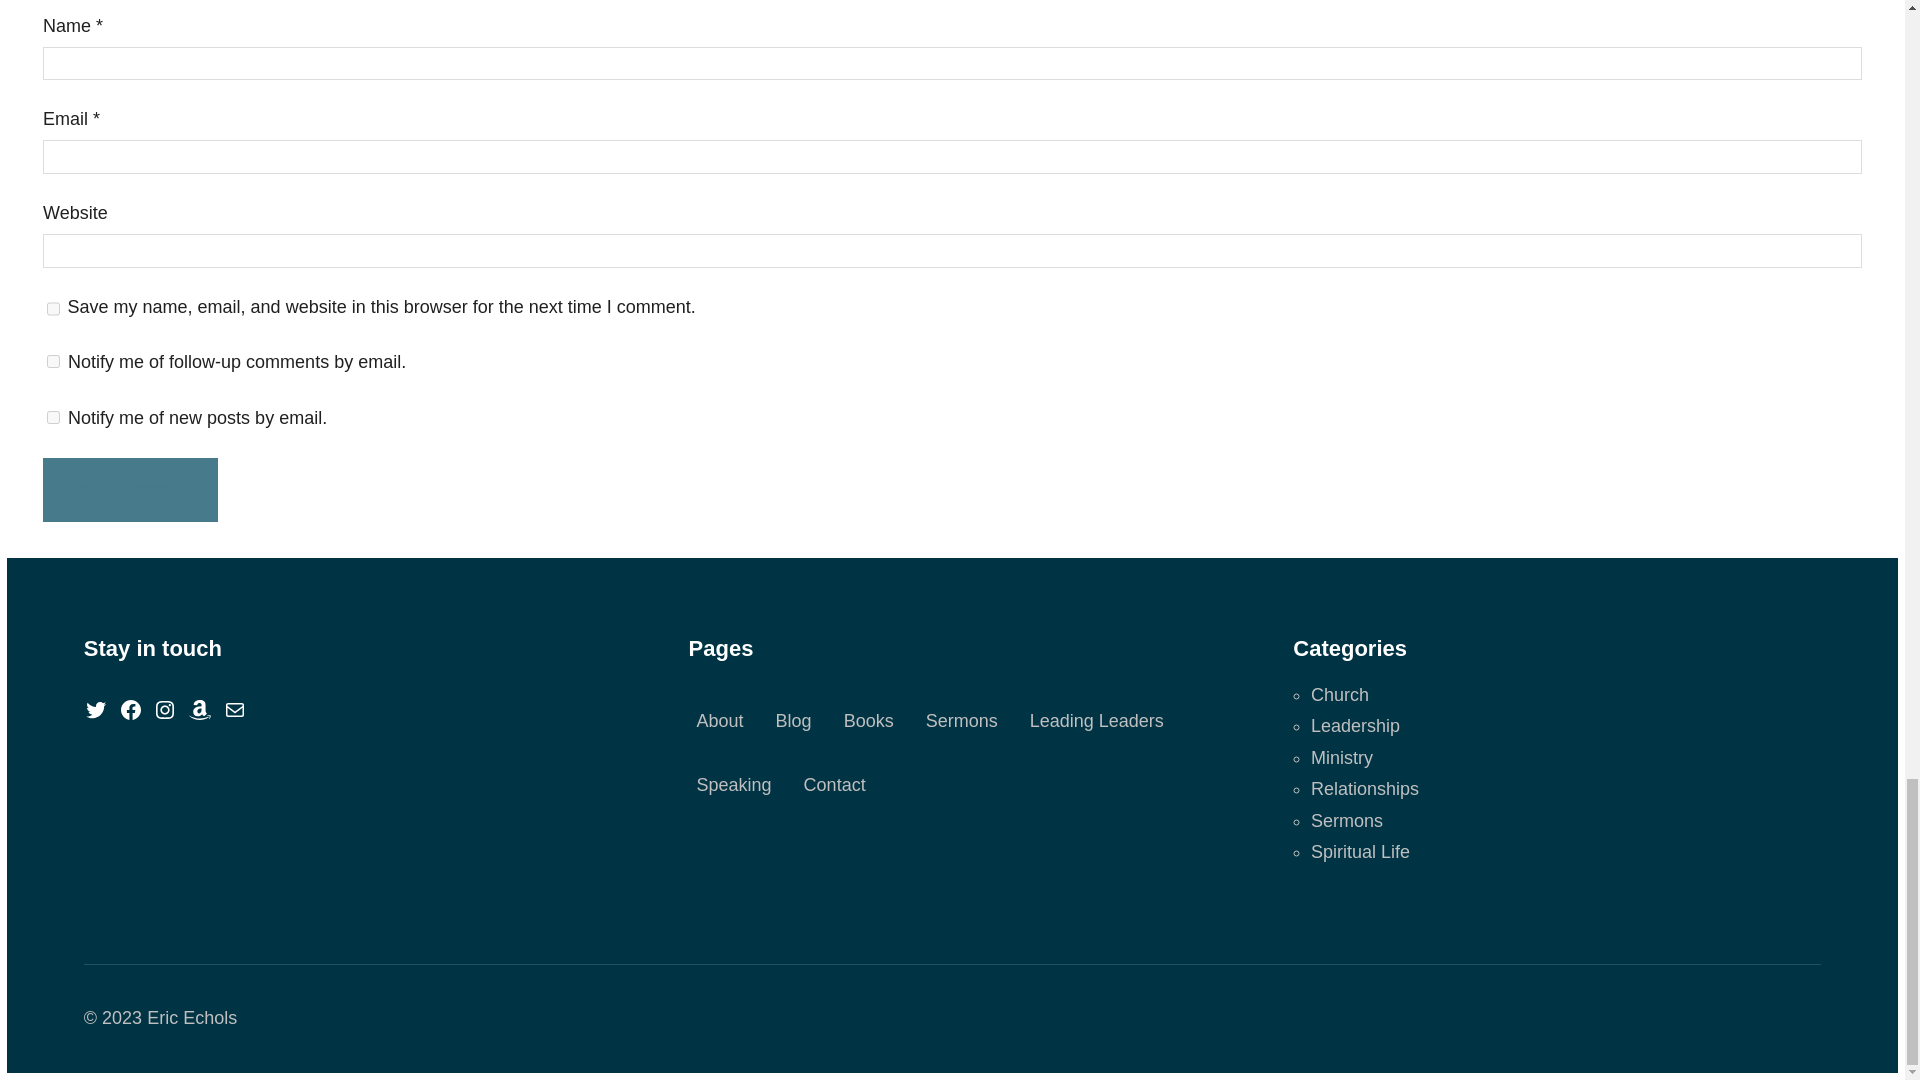  What do you see at coordinates (234, 710) in the screenshot?
I see `Mail` at bounding box center [234, 710].